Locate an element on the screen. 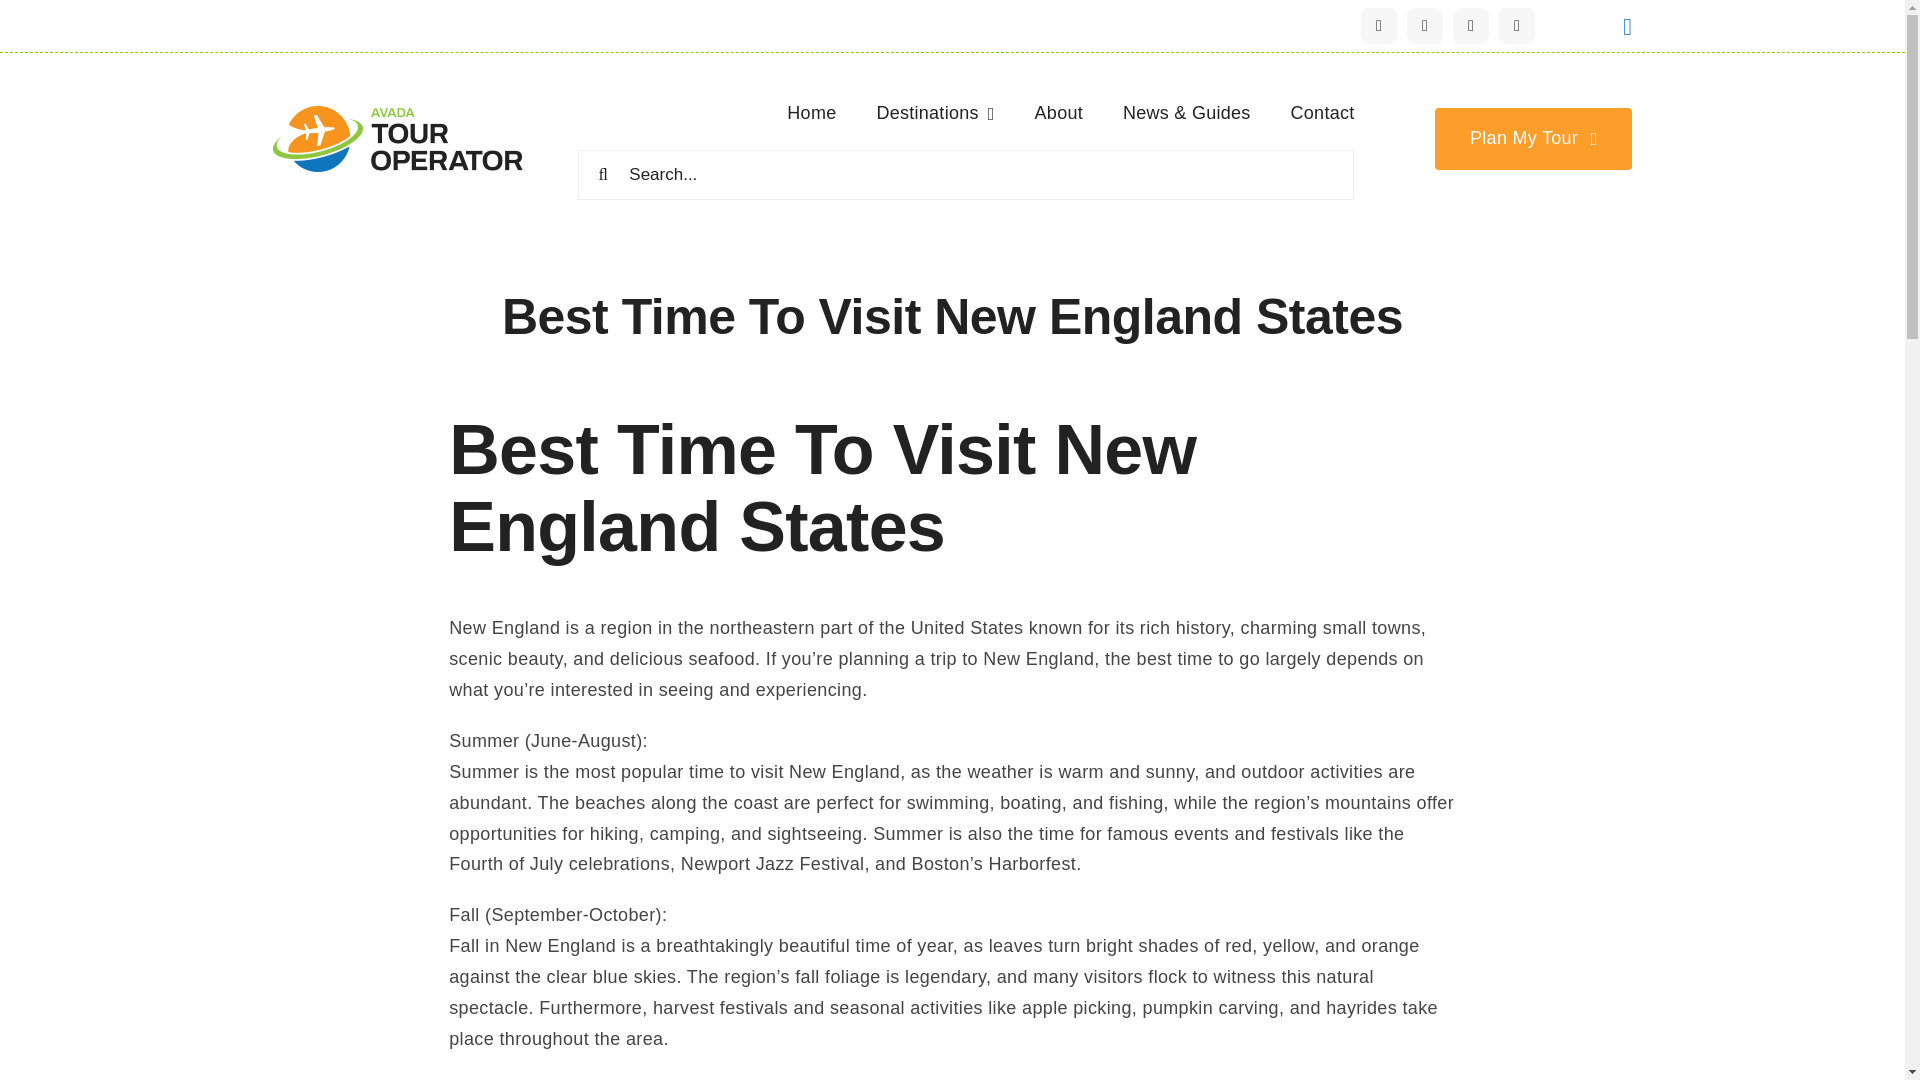 The height and width of the screenshot is (1080, 1920). Facebook is located at coordinates (1379, 26).